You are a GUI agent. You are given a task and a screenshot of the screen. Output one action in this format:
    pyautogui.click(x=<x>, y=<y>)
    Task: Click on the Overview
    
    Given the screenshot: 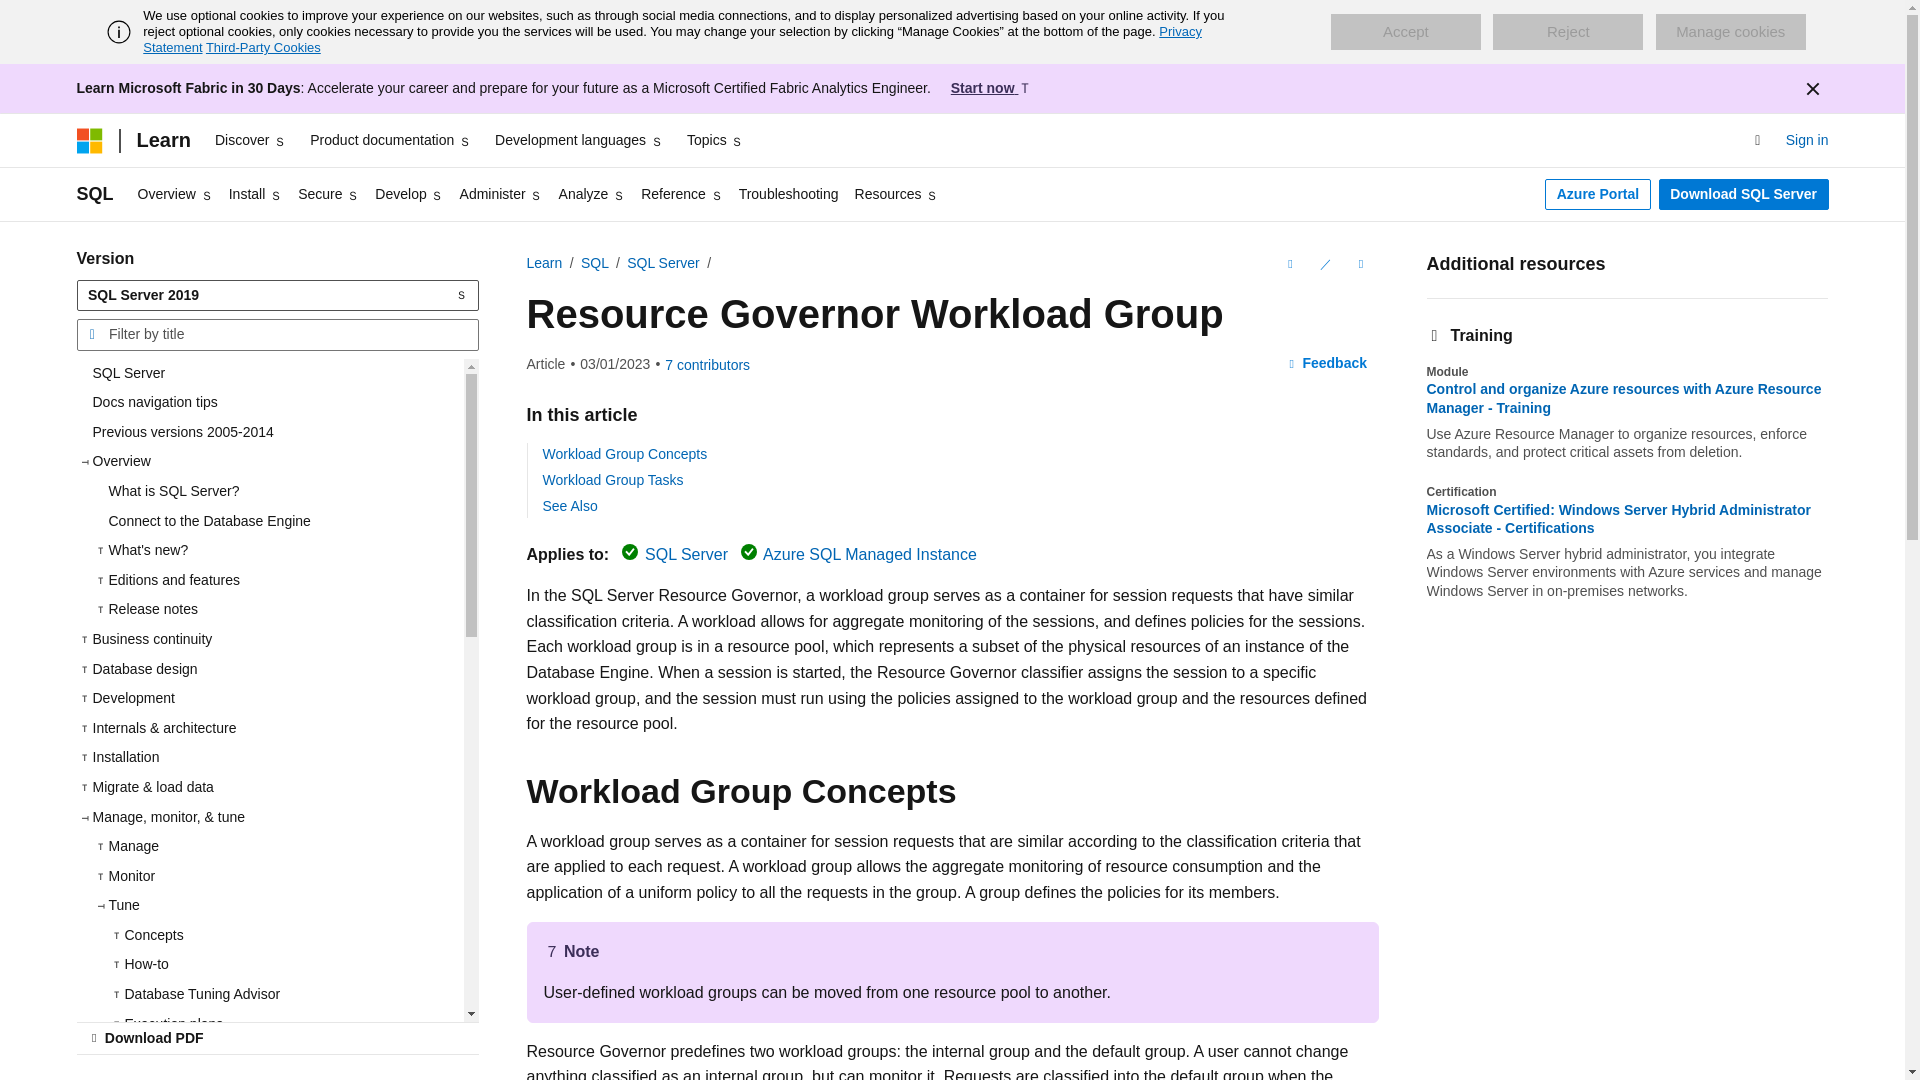 What is the action you would take?
    pyautogui.click(x=175, y=194)
    